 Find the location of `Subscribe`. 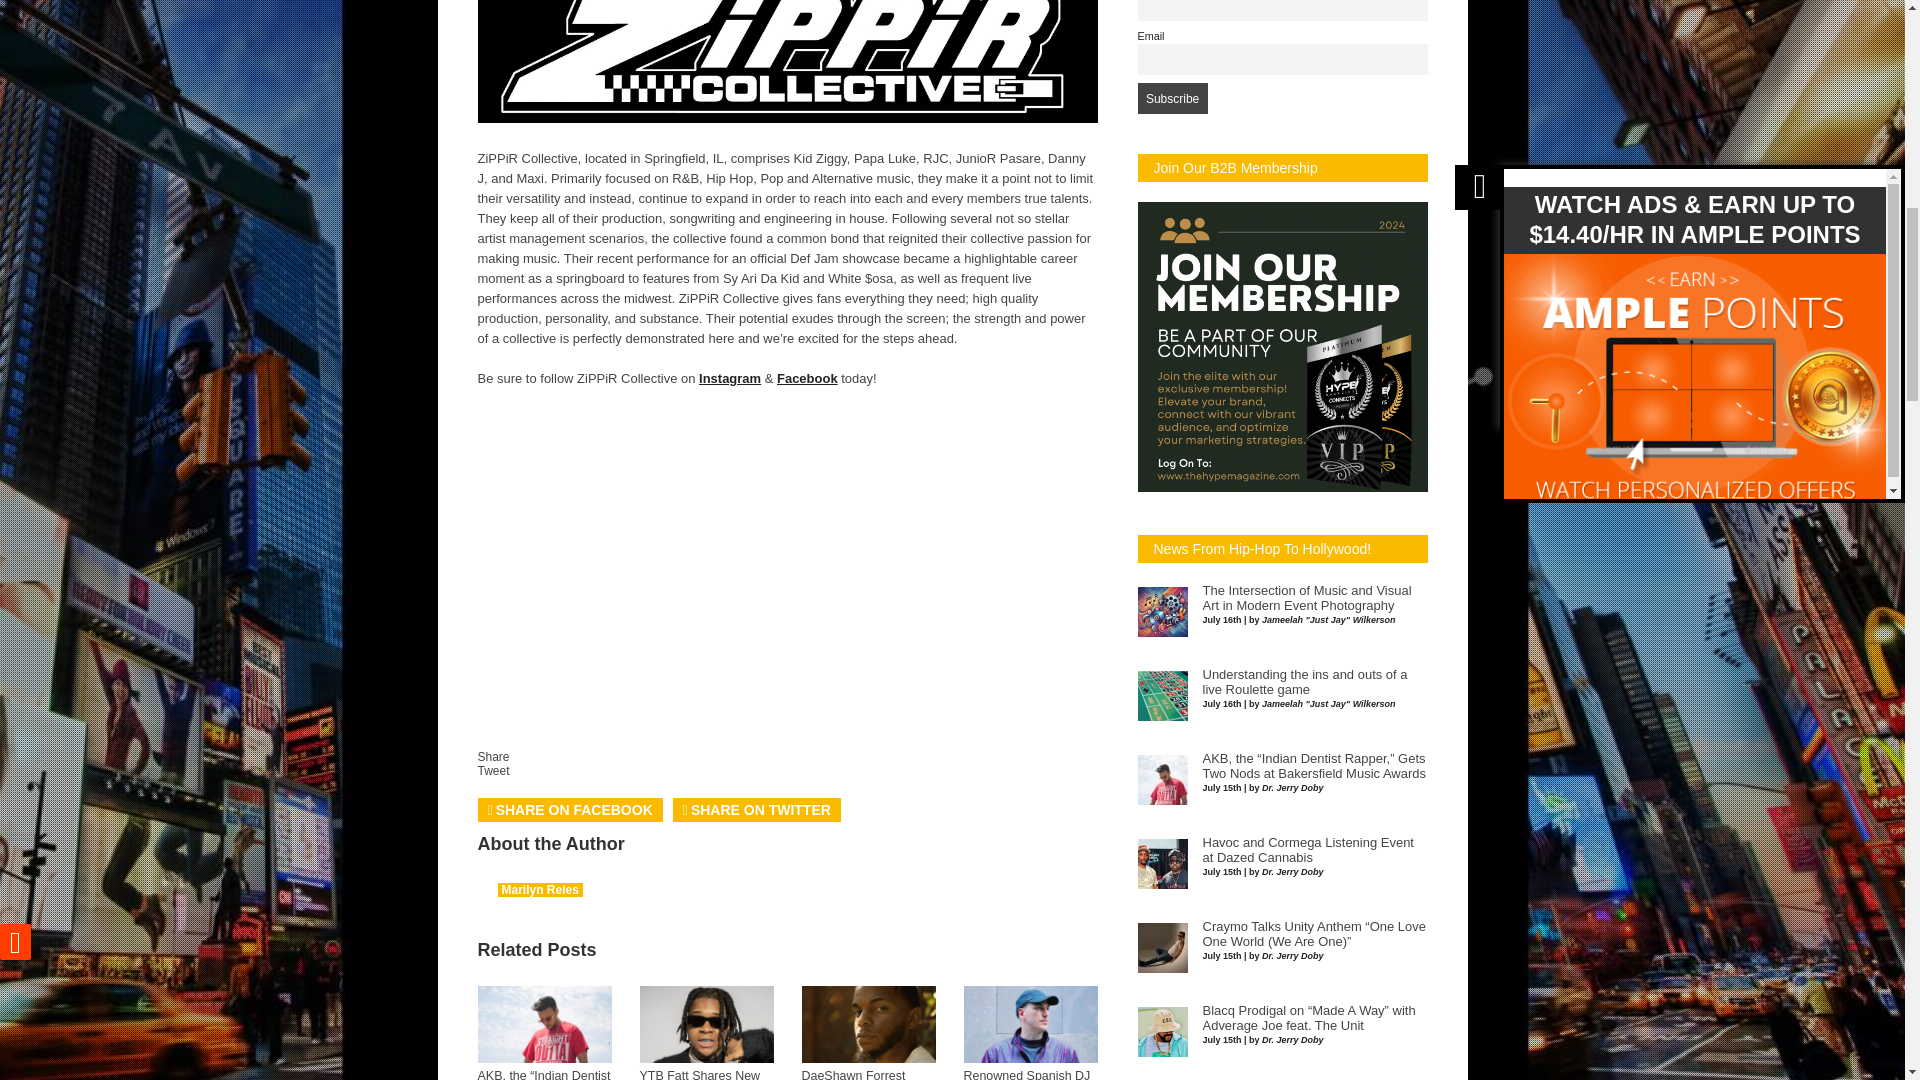

Subscribe is located at coordinates (1172, 98).